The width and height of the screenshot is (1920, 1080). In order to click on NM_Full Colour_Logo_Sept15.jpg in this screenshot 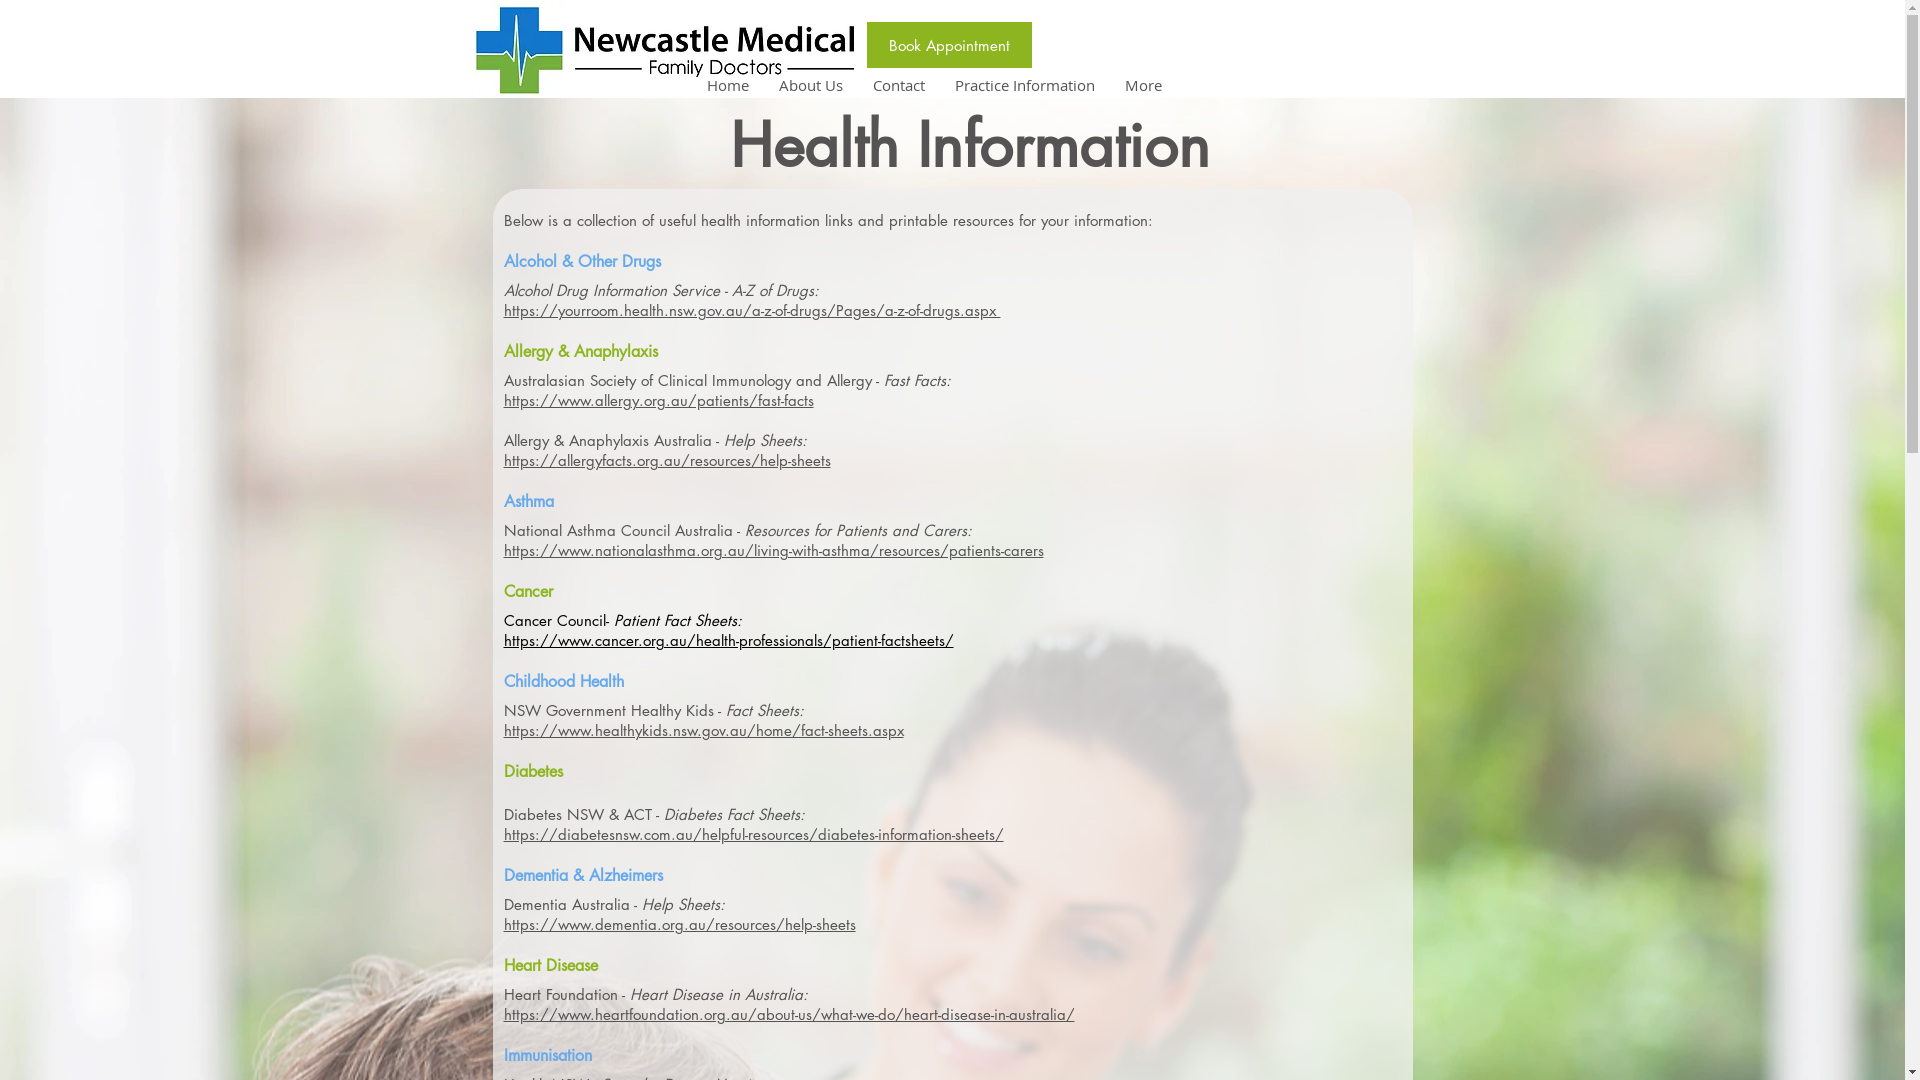, I will do `click(714, 49)`.